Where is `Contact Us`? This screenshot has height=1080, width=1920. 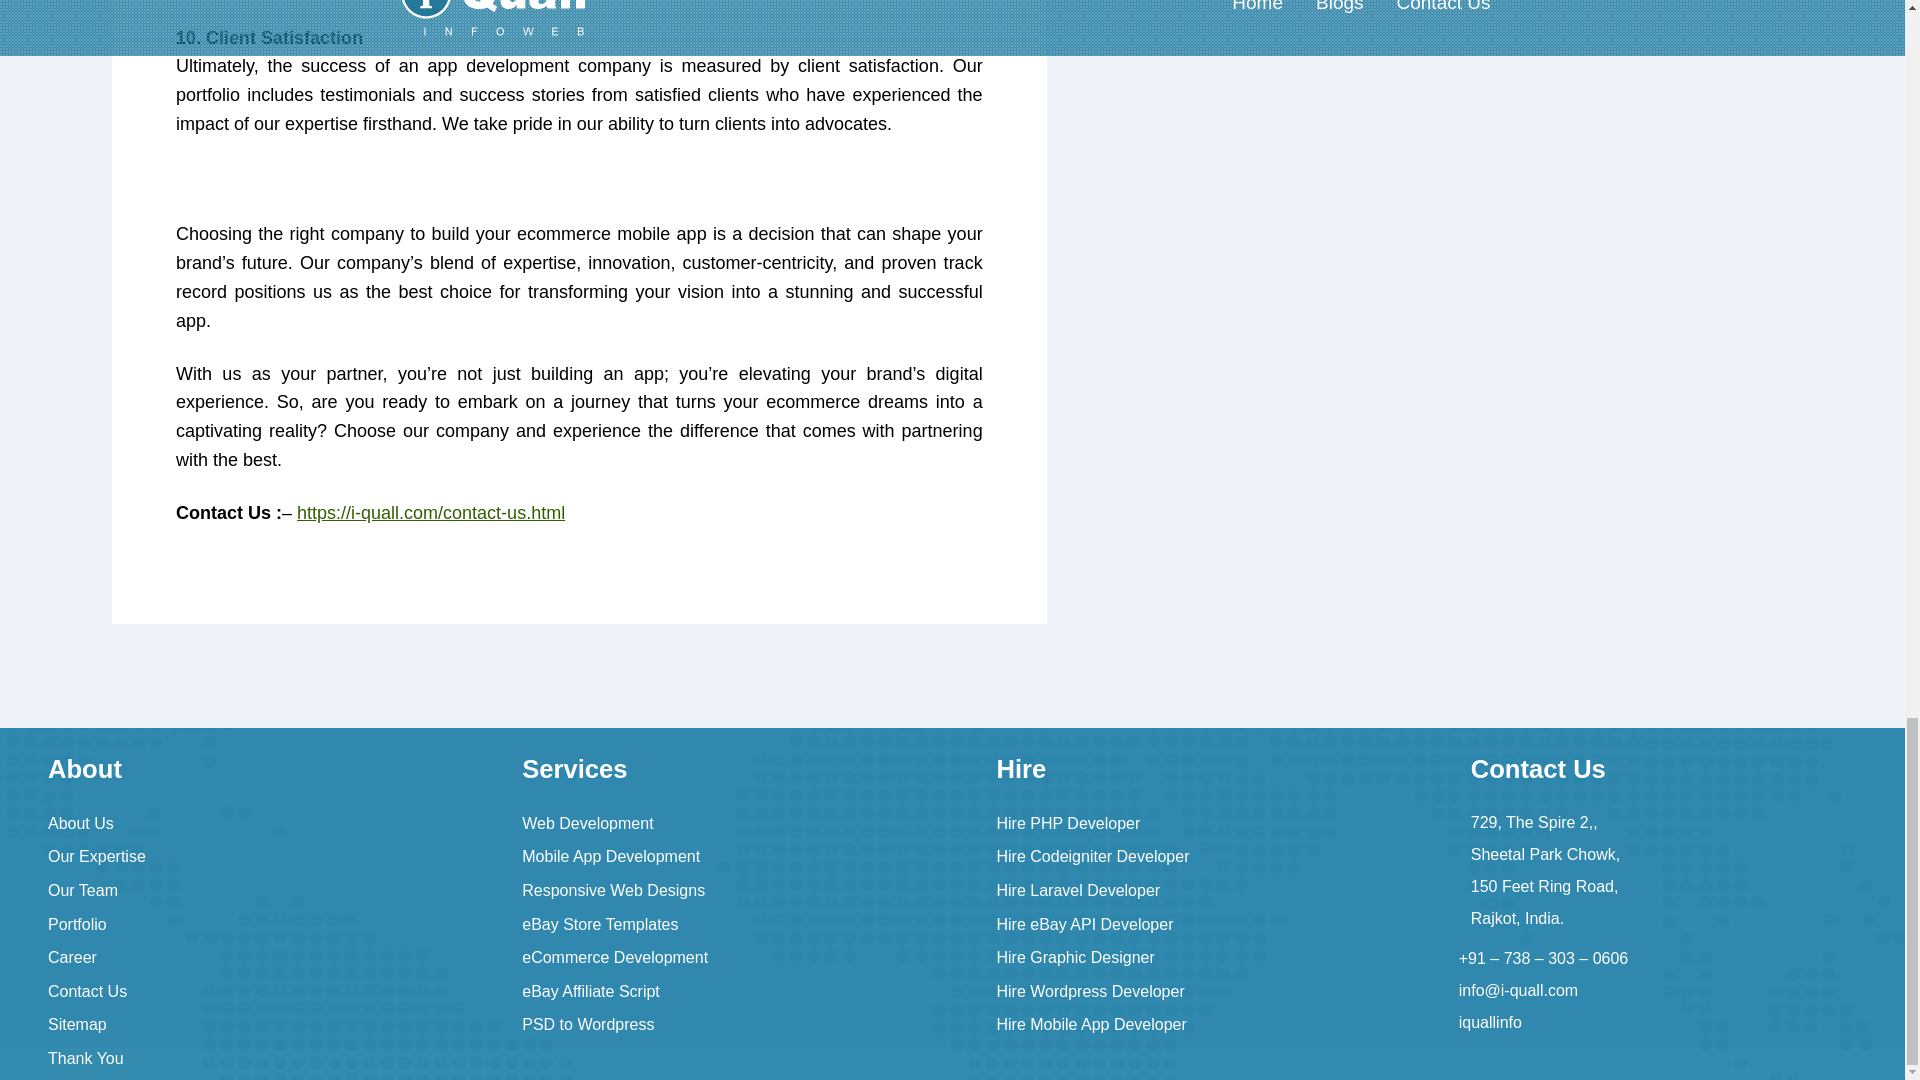 Contact Us is located at coordinates (87, 991).